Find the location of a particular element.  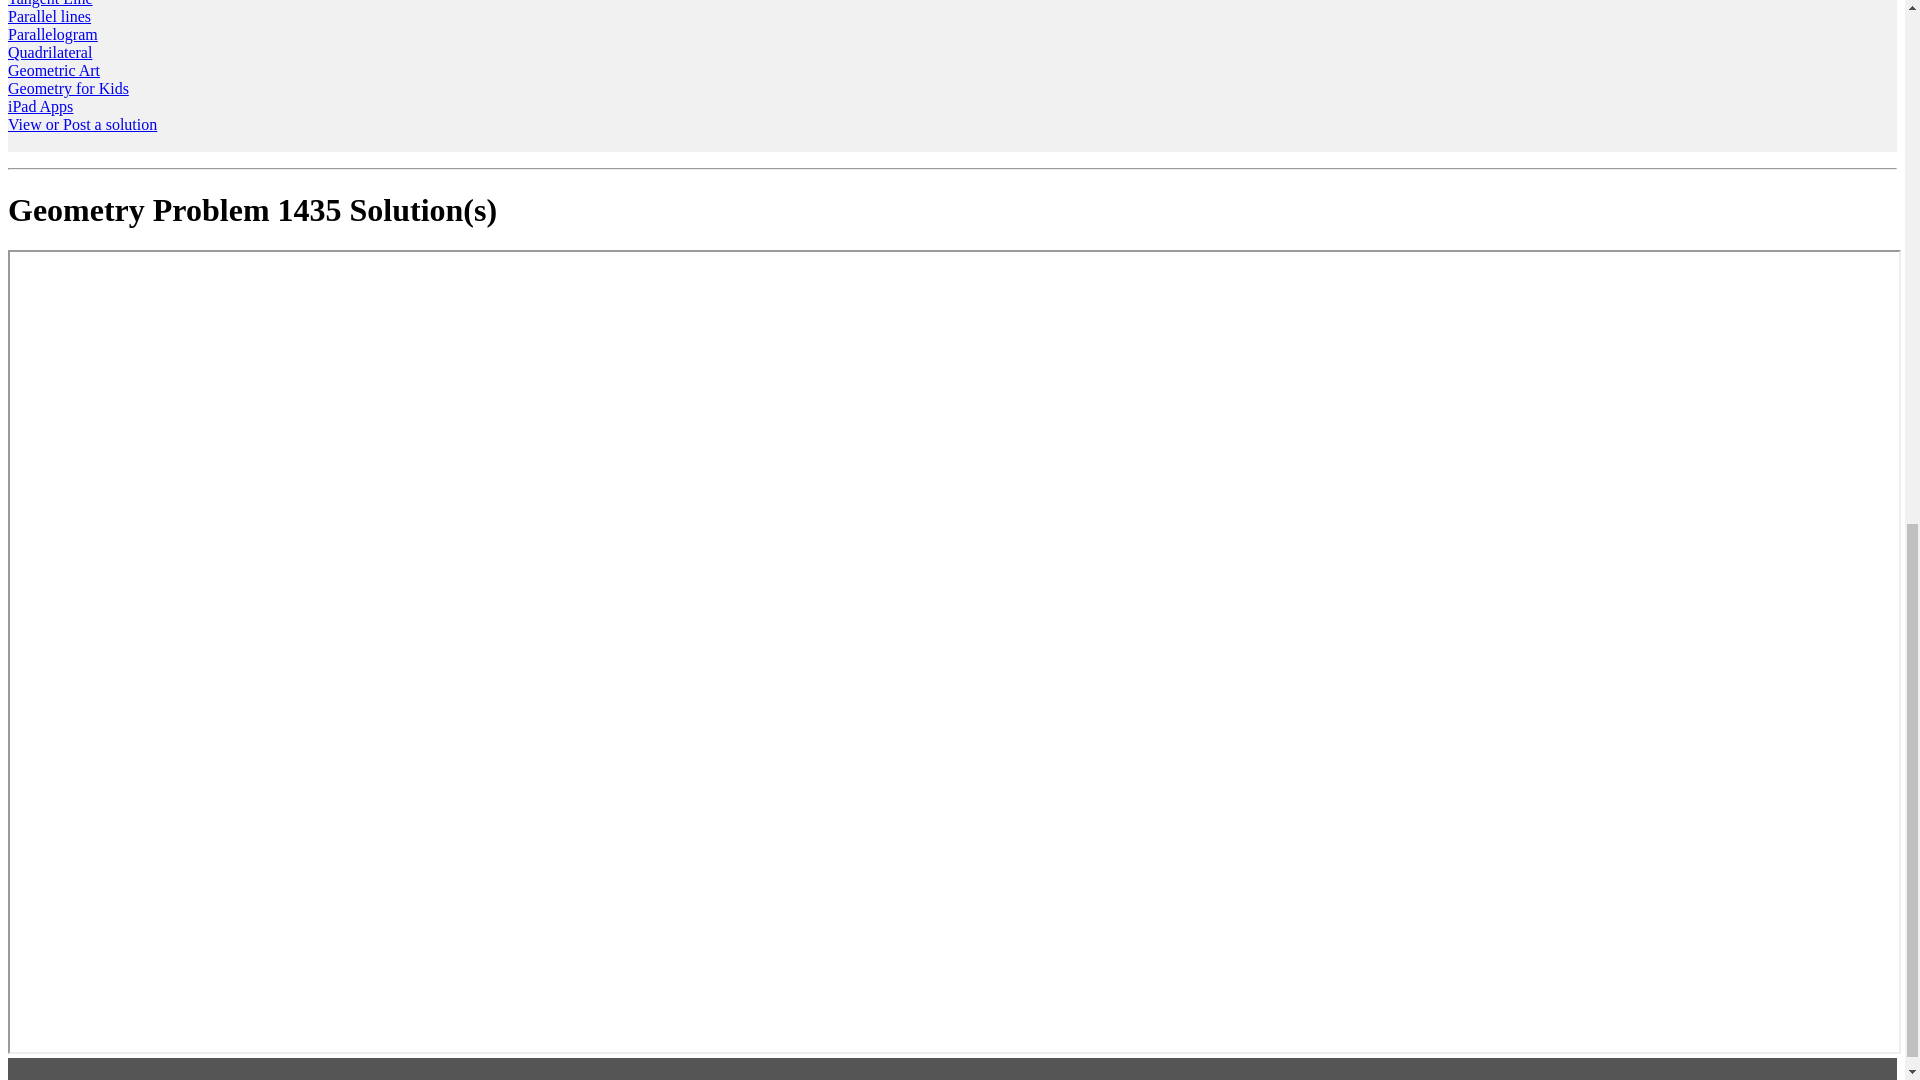

Parallelogram is located at coordinates (52, 34).